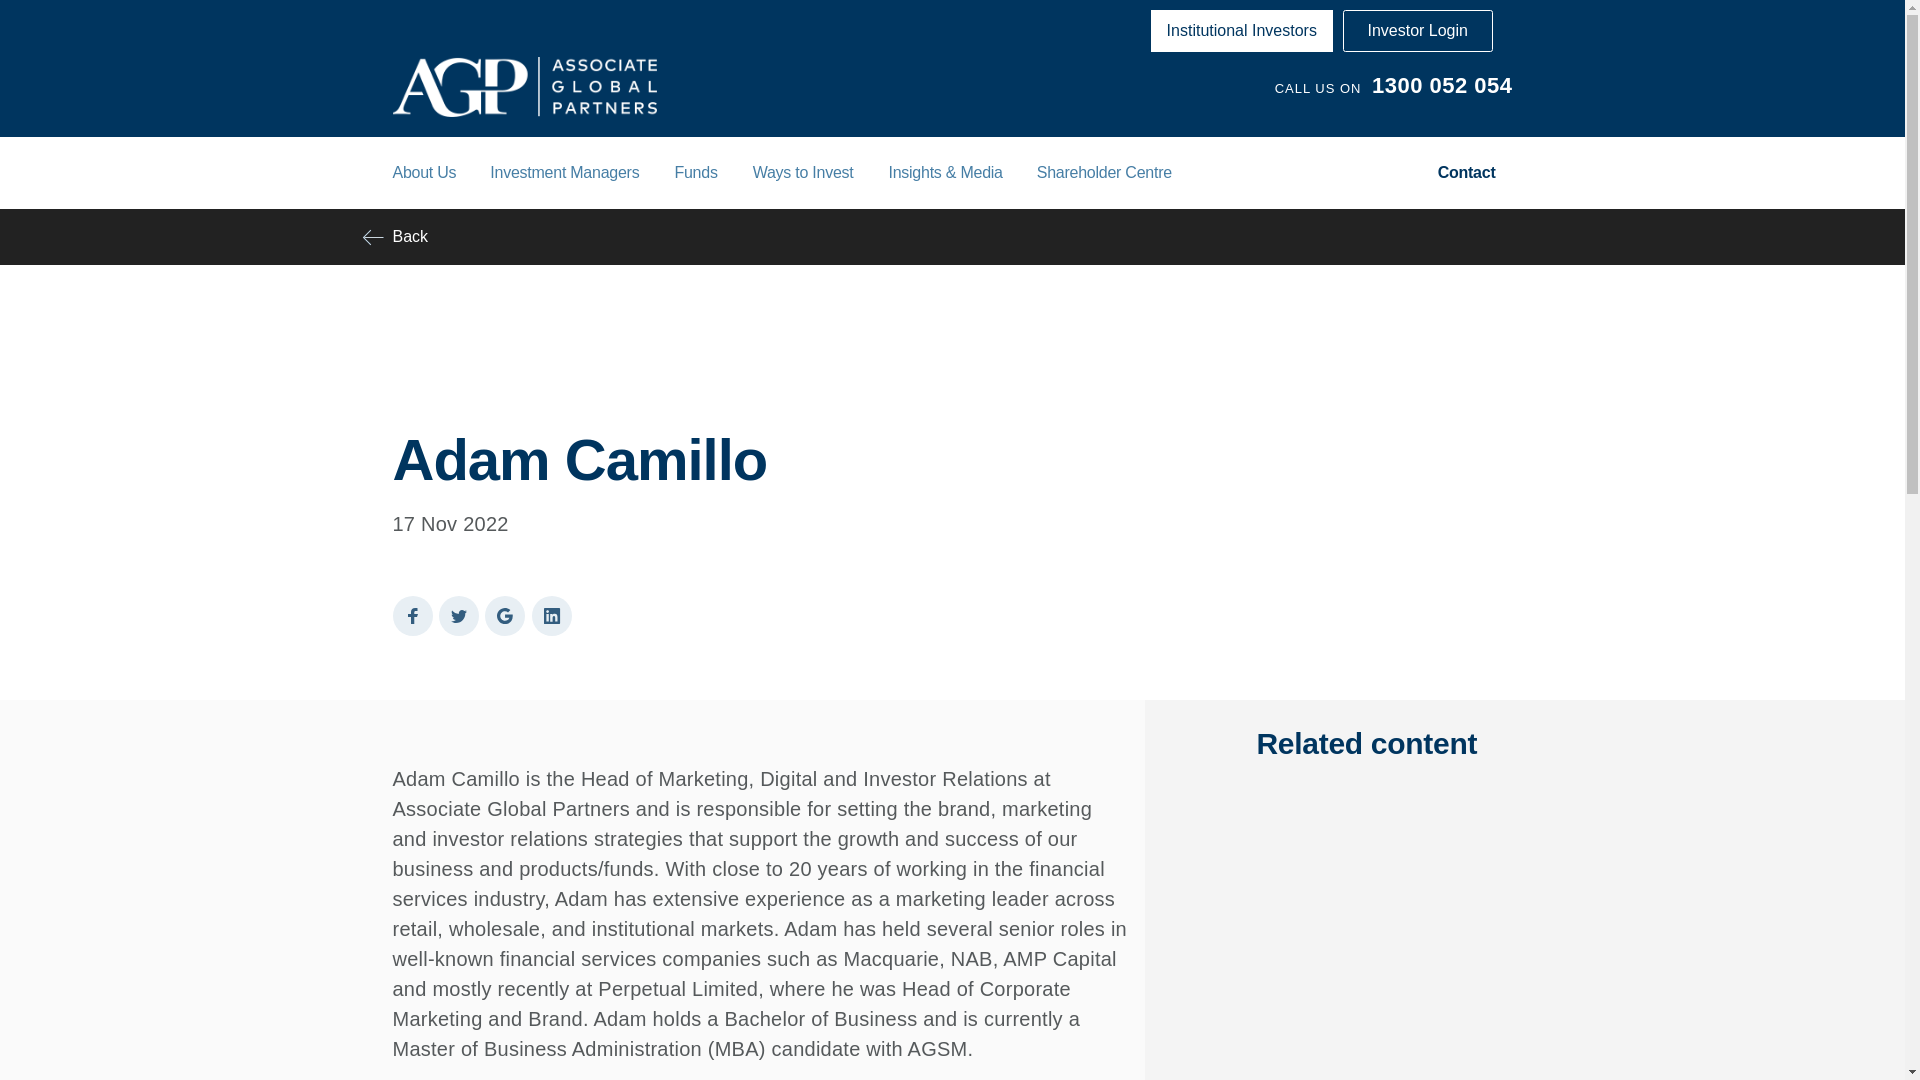 Image resolution: width=1920 pixels, height=1080 pixels. What do you see at coordinates (1466, 172) in the screenshot?
I see `Contact` at bounding box center [1466, 172].